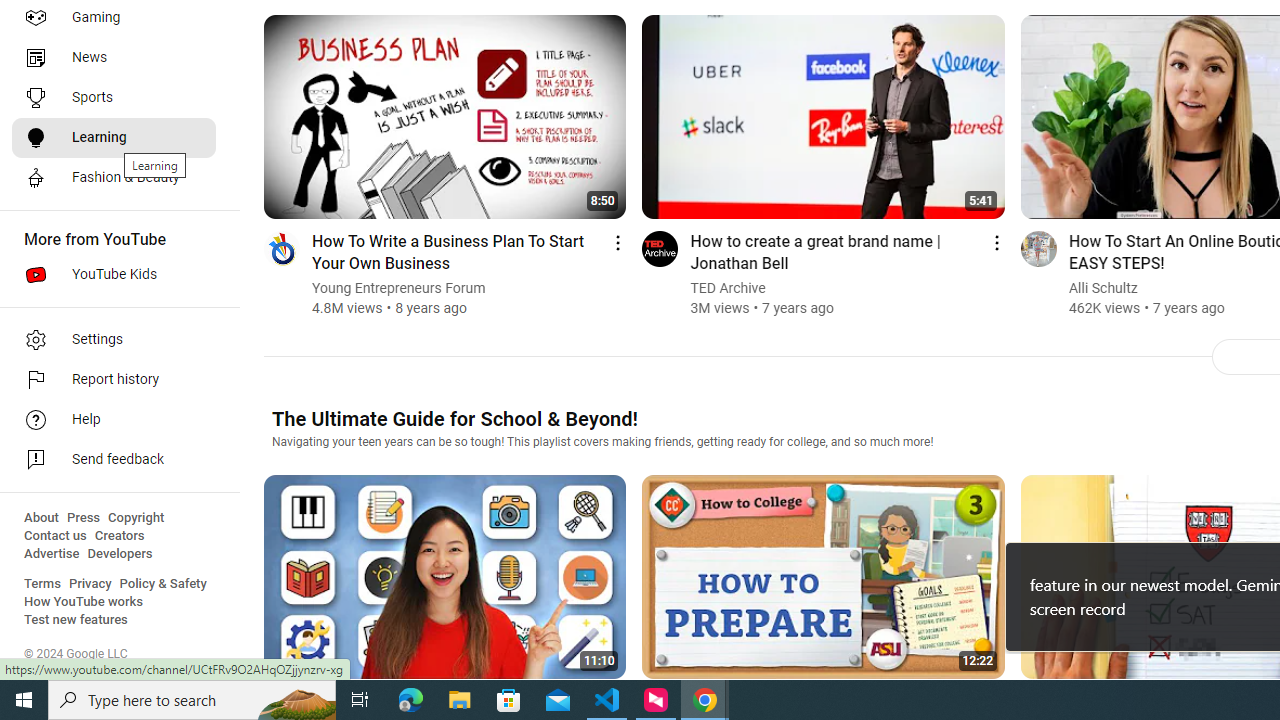  What do you see at coordinates (41, 518) in the screenshot?
I see `About` at bounding box center [41, 518].